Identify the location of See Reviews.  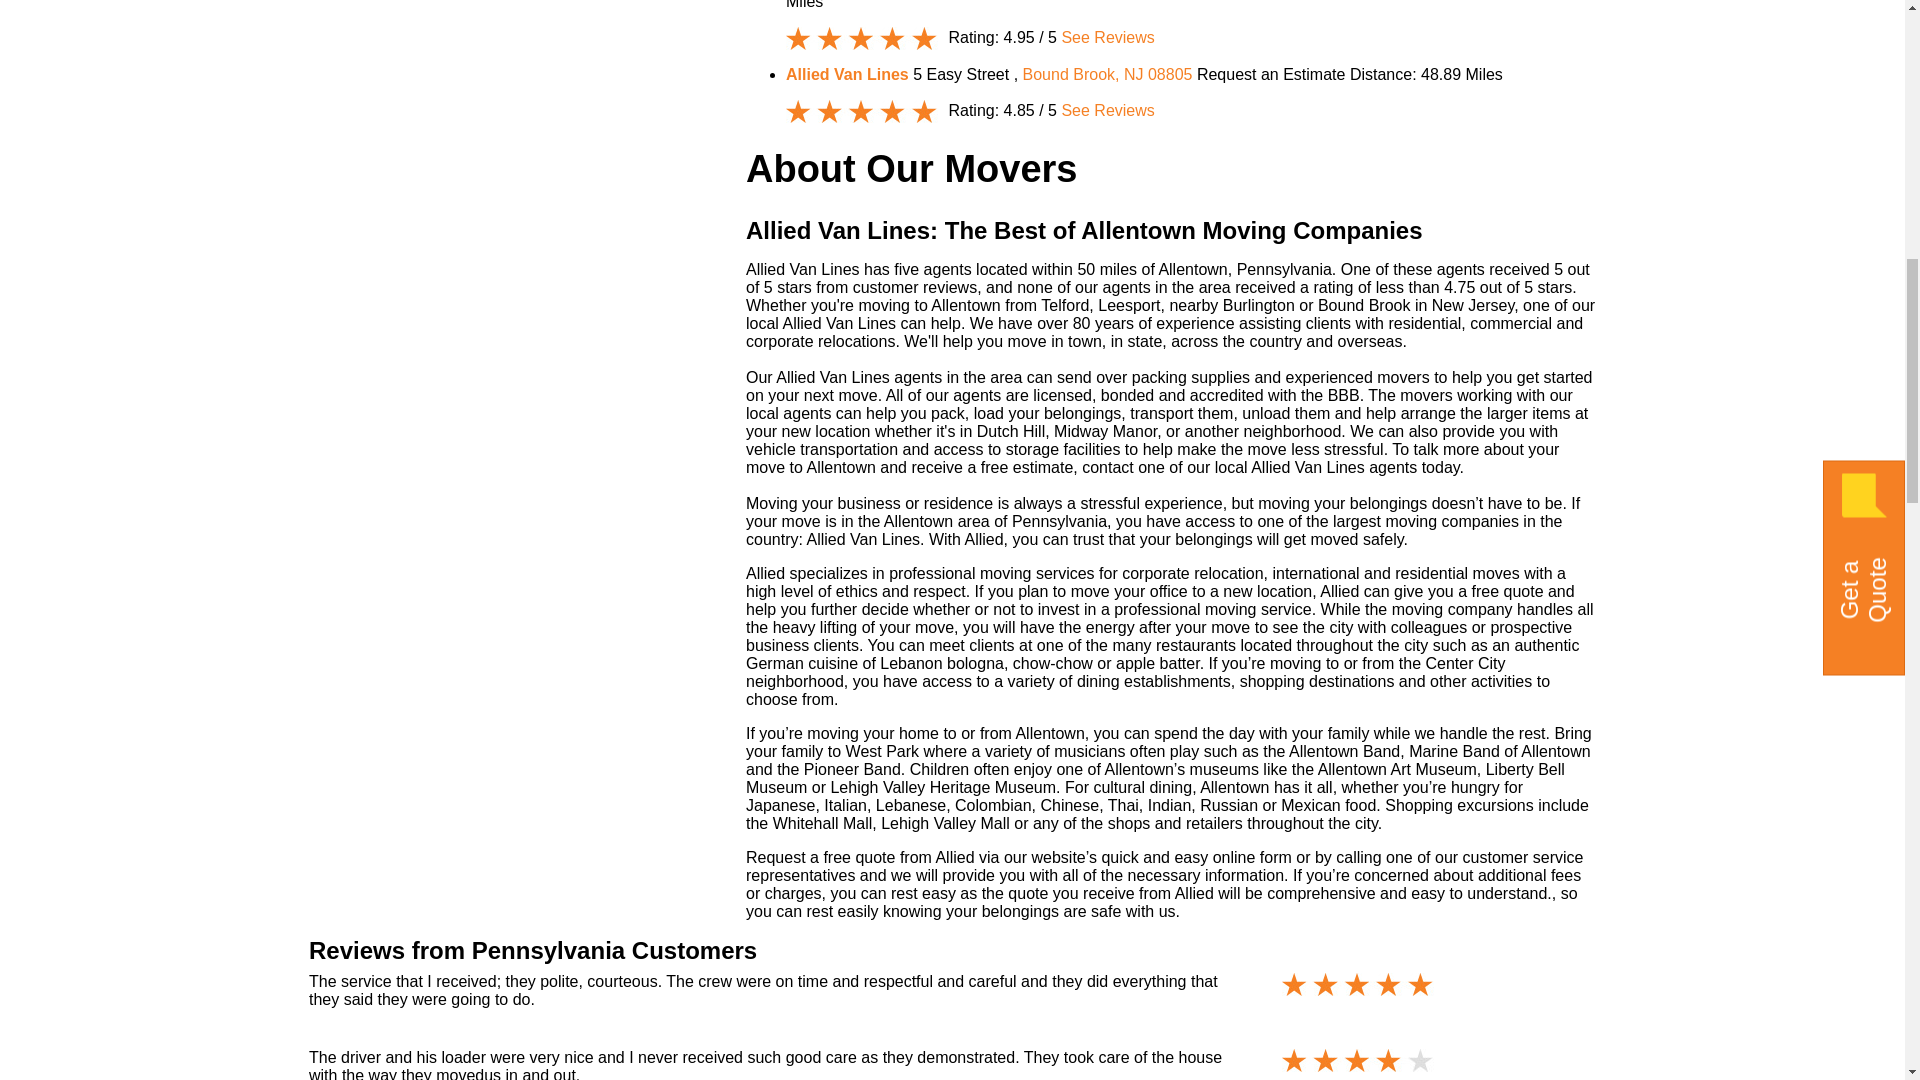
(1107, 38).